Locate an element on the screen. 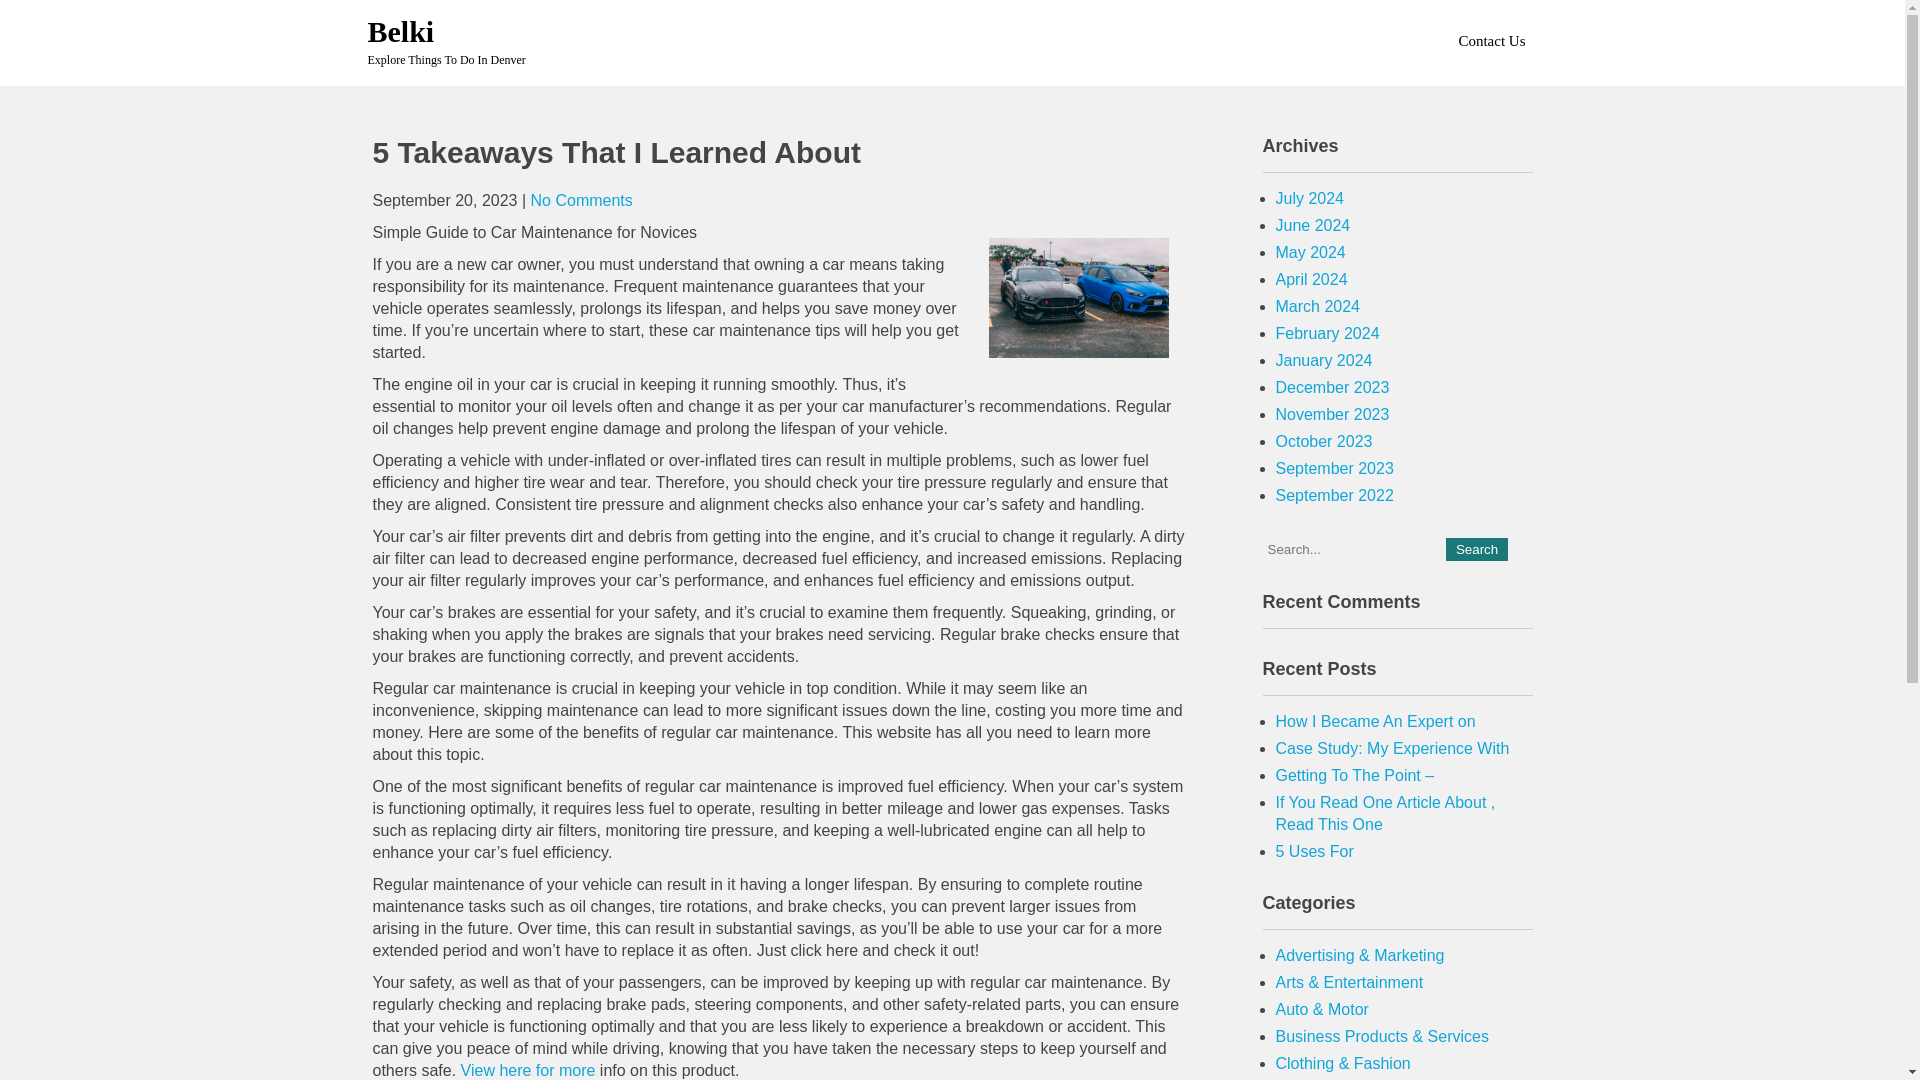 This screenshot has height=1080, width=1920. How I Became An Expert on is located at coordinates (1376, 721).